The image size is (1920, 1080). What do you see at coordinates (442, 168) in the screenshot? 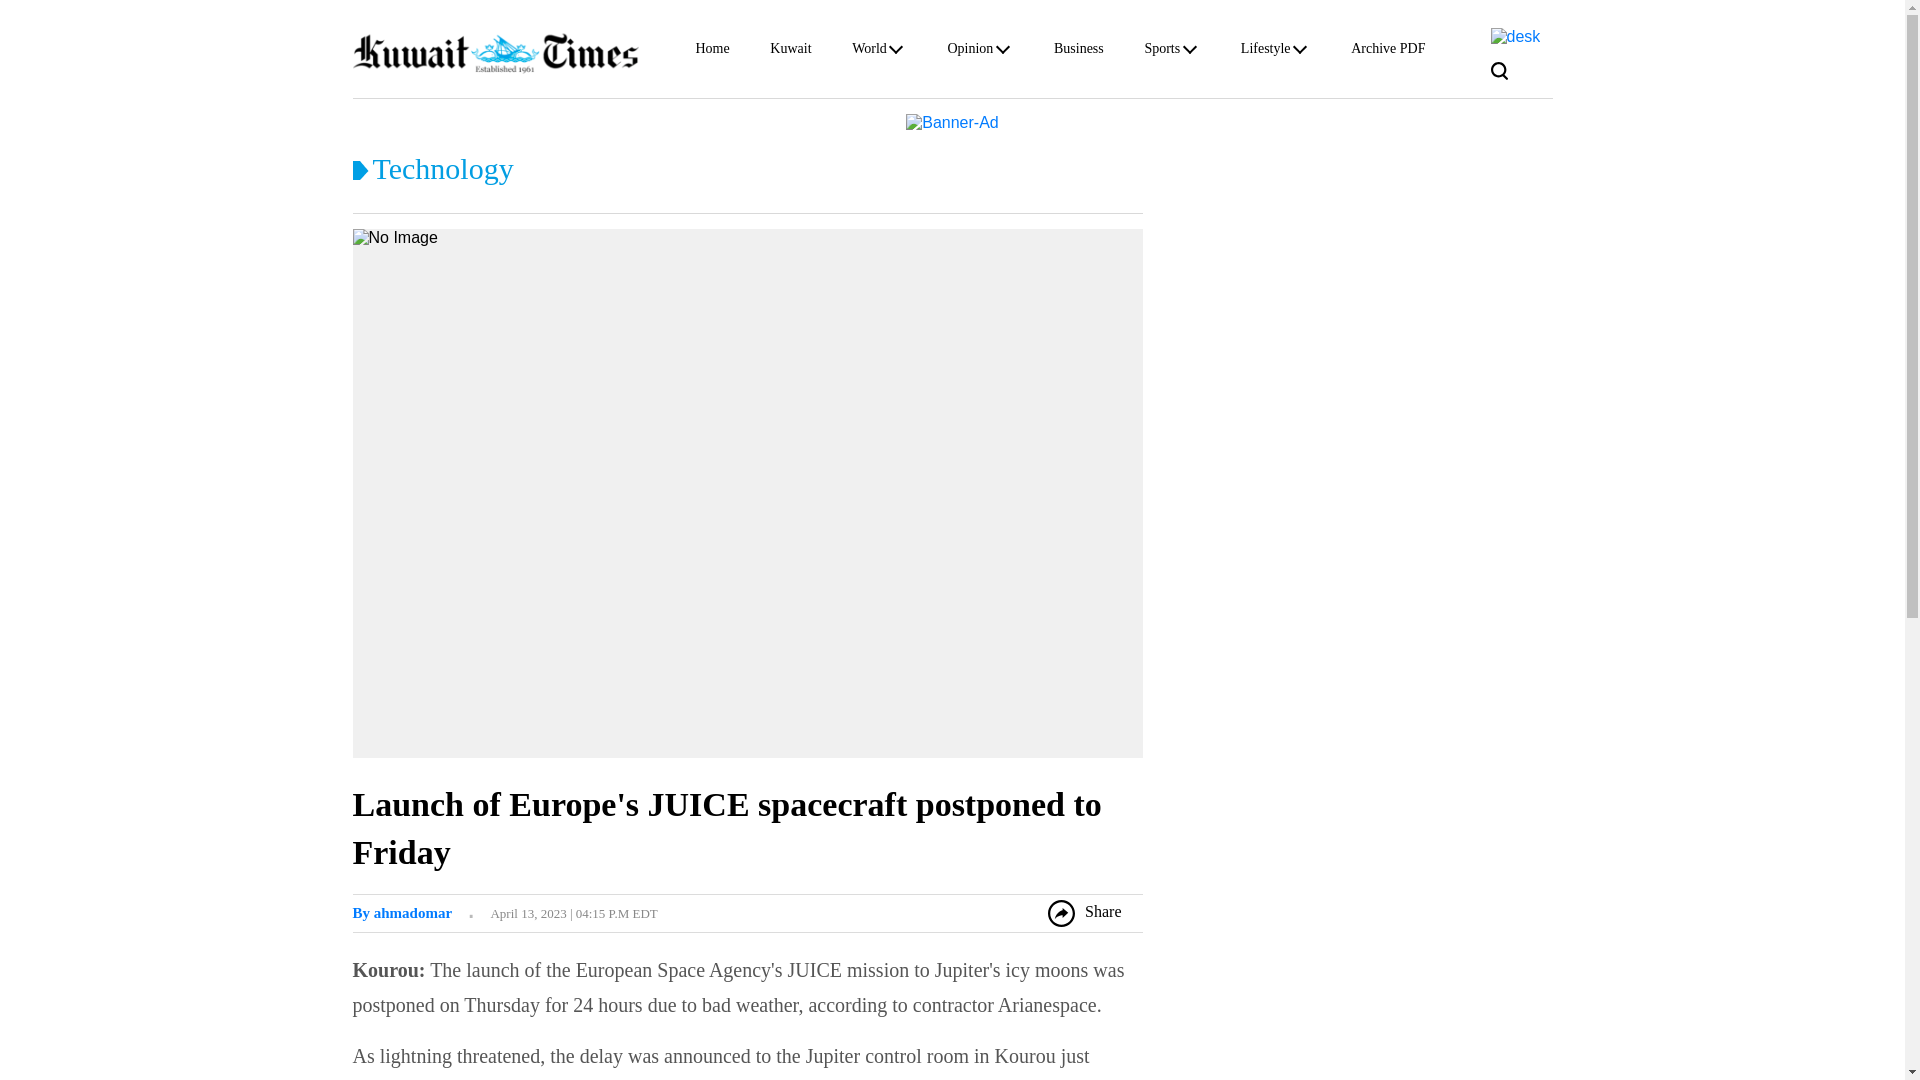
I see `Technology` at bounding box center [442, 168].